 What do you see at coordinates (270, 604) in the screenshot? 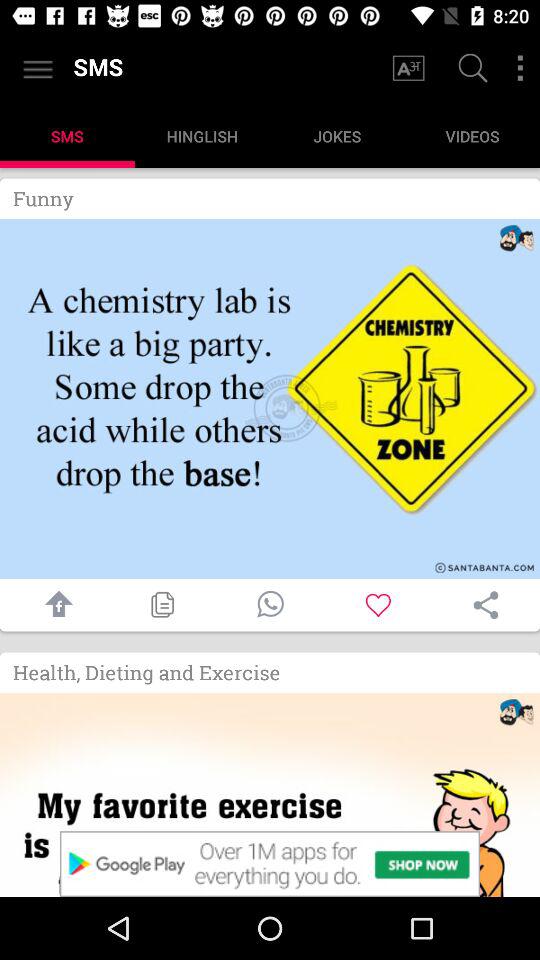
I see `call the option` at bounding box center [270, 604].